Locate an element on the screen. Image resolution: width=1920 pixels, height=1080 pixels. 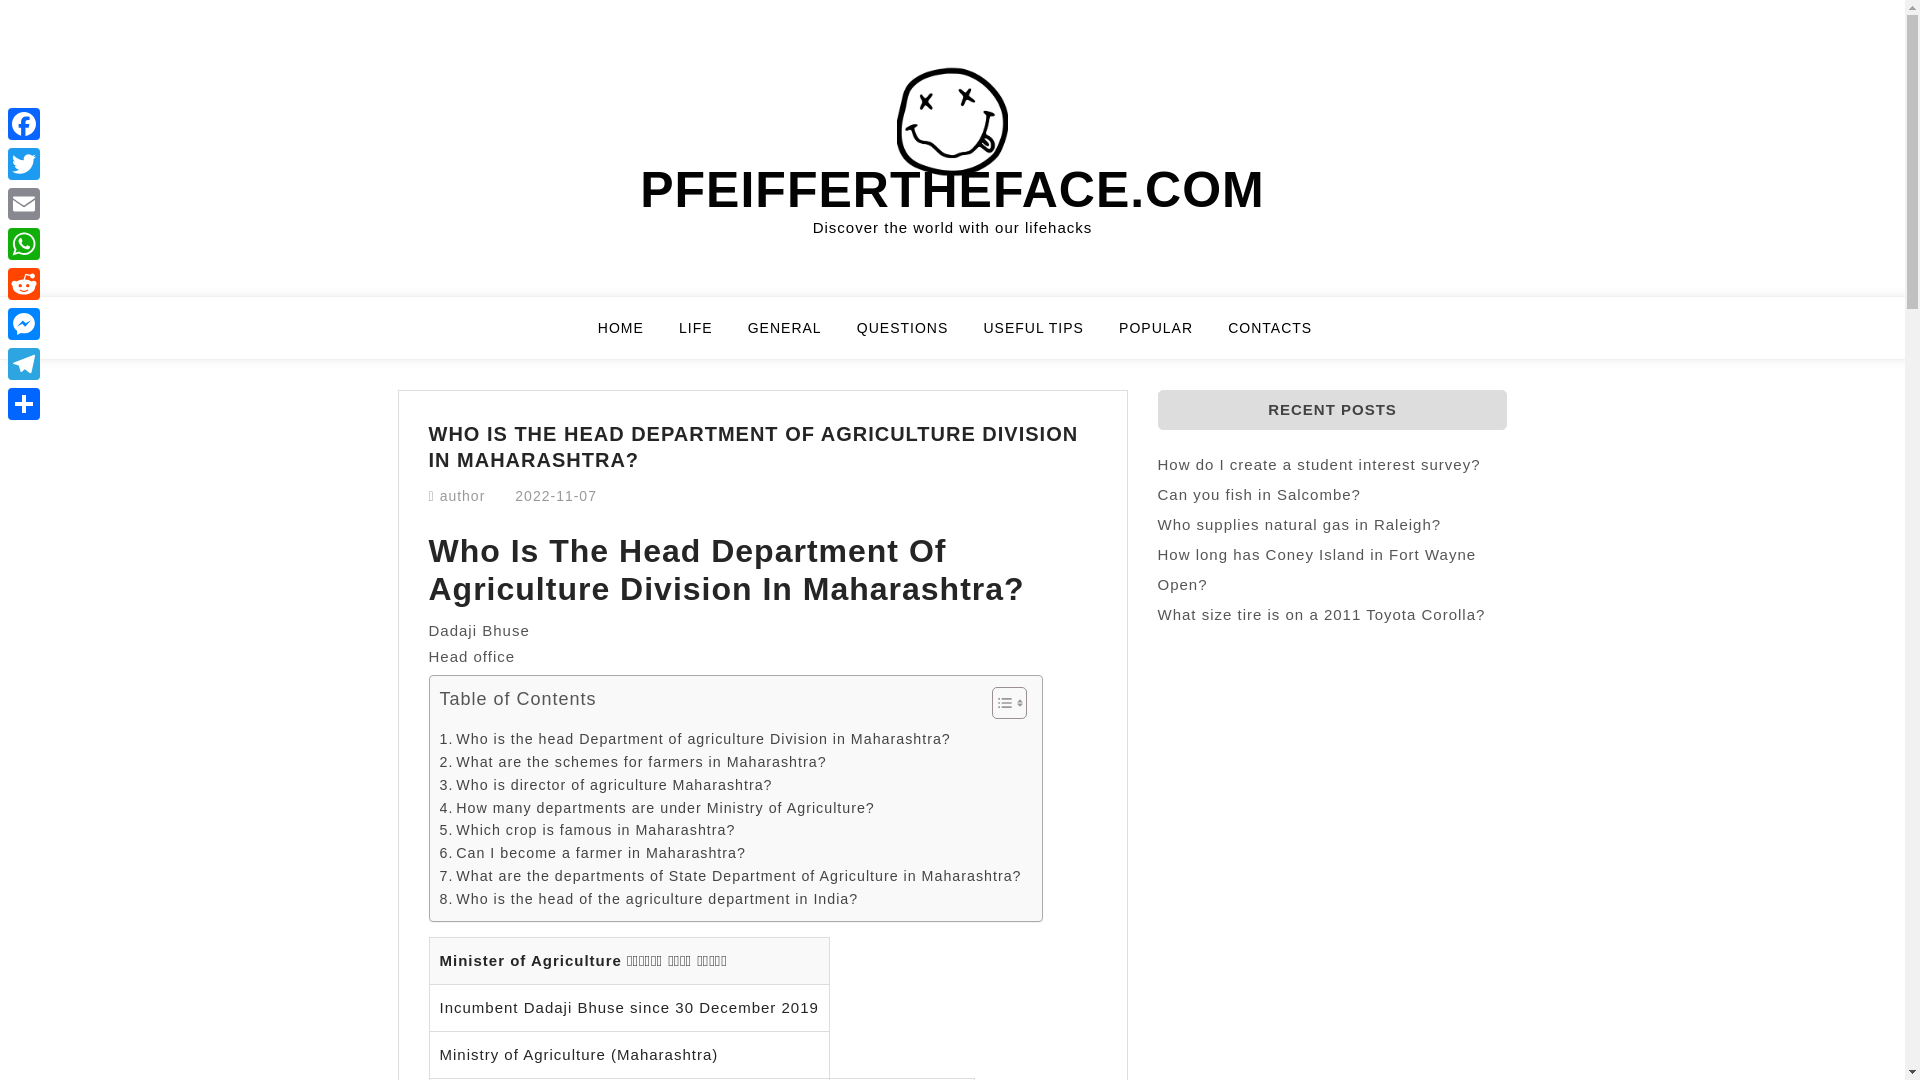
Facebook is located at coordinates (24, 123).